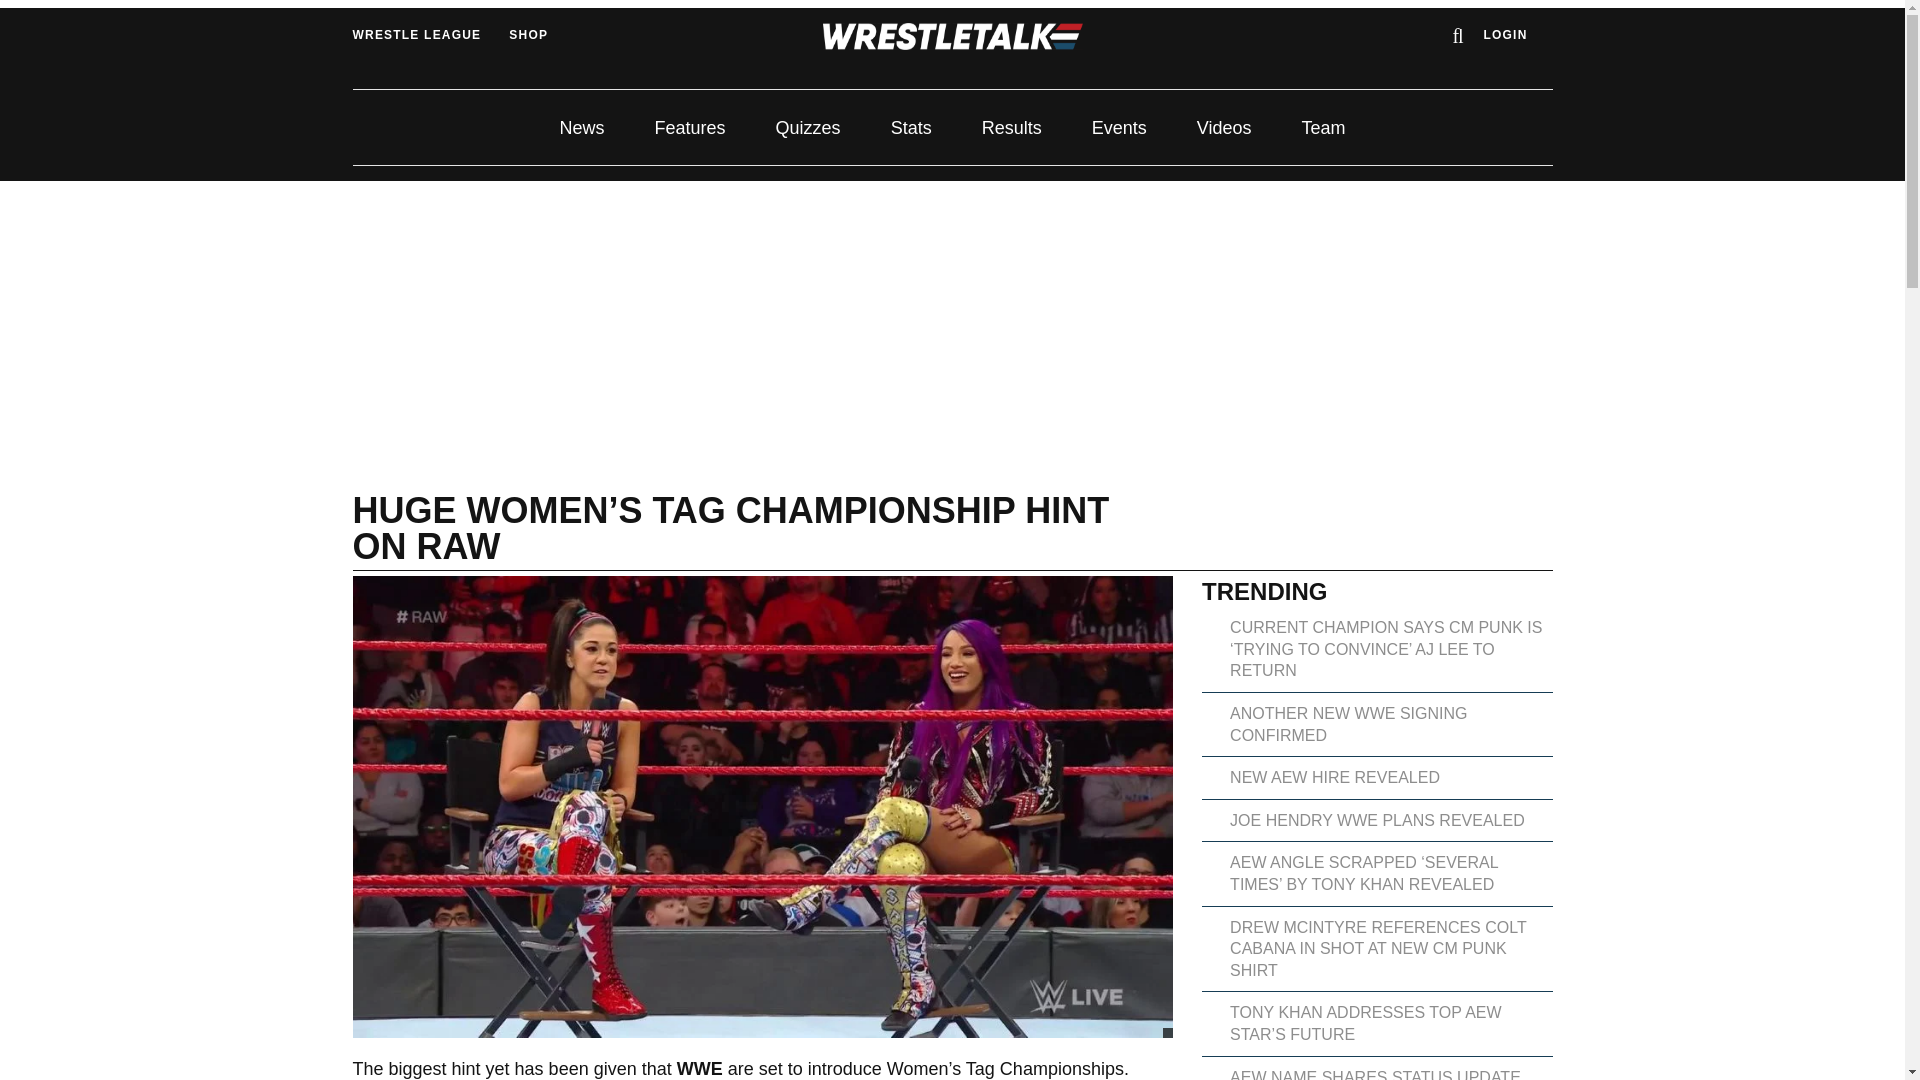  I want to click on WRESTLE LEAGUE, so click(416, 35).